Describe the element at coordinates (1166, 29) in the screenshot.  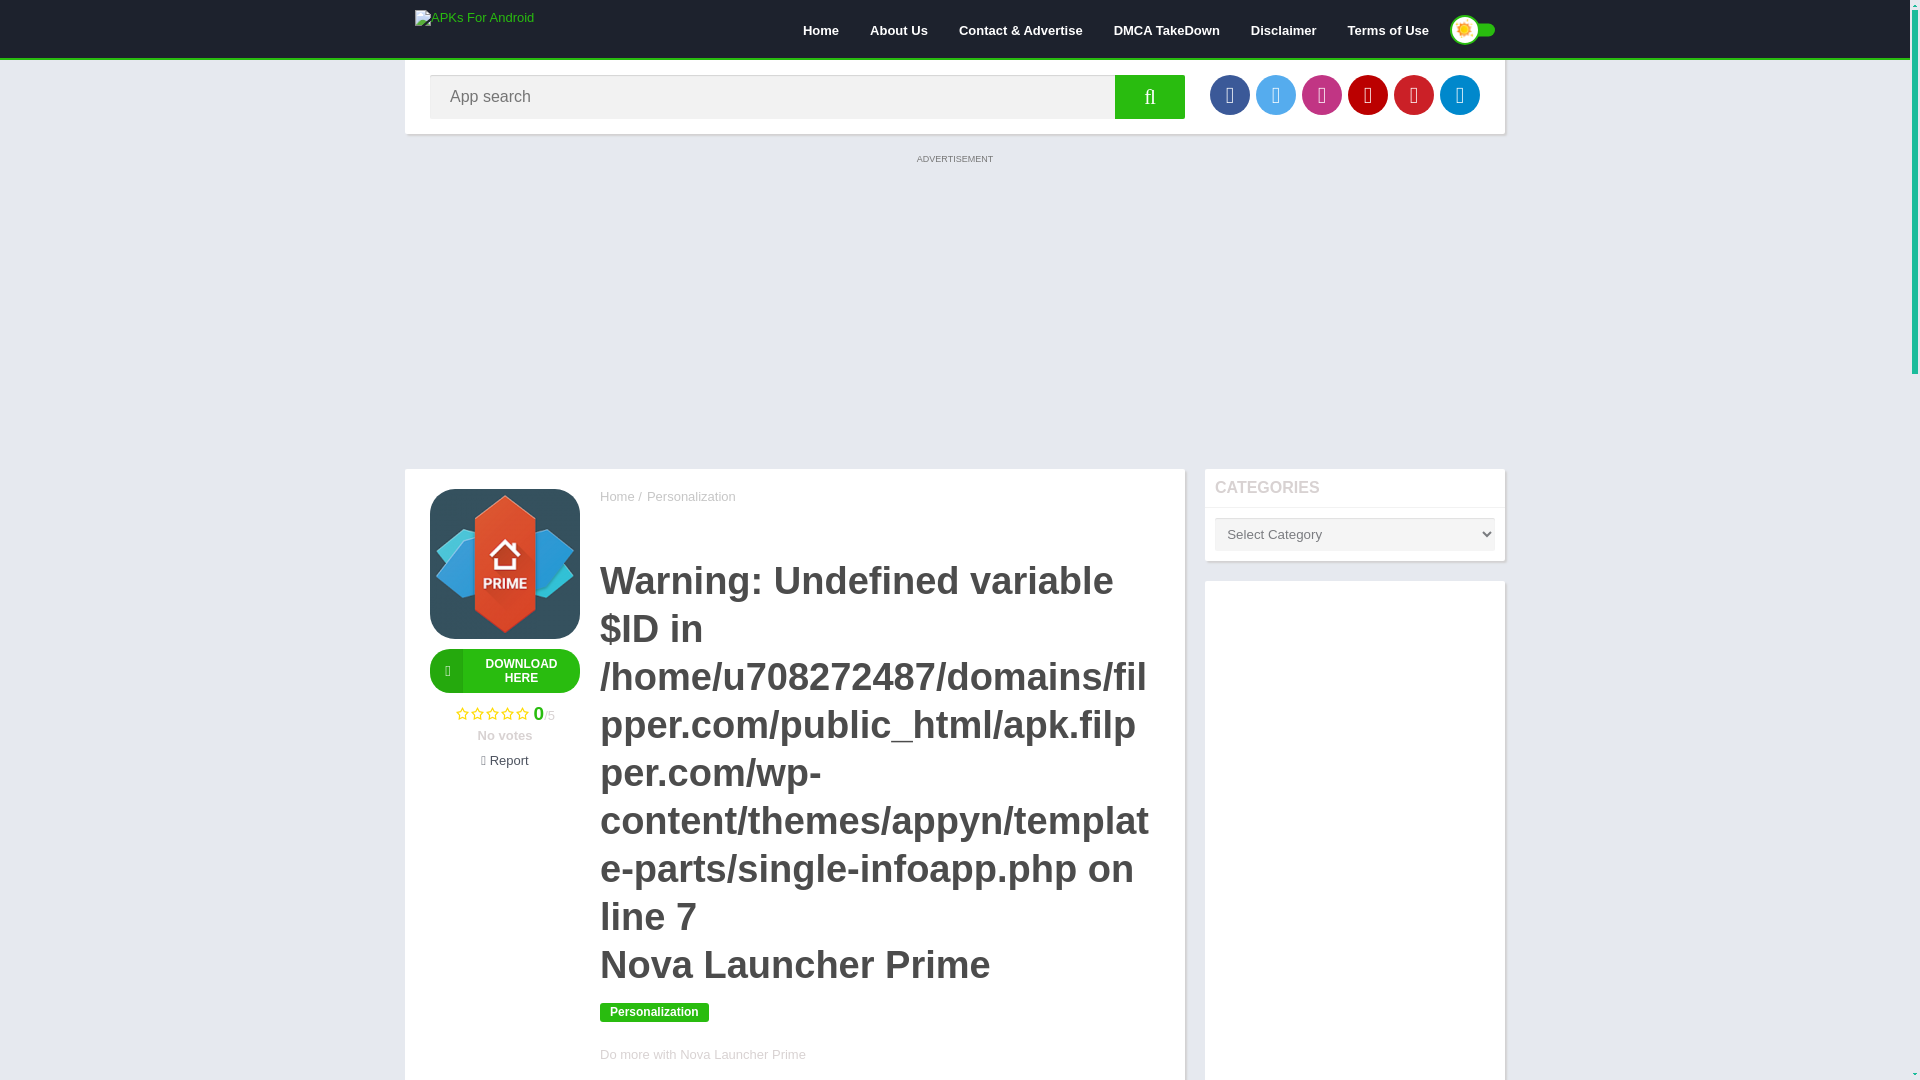
I see `DMCA TakeDown` at that location.